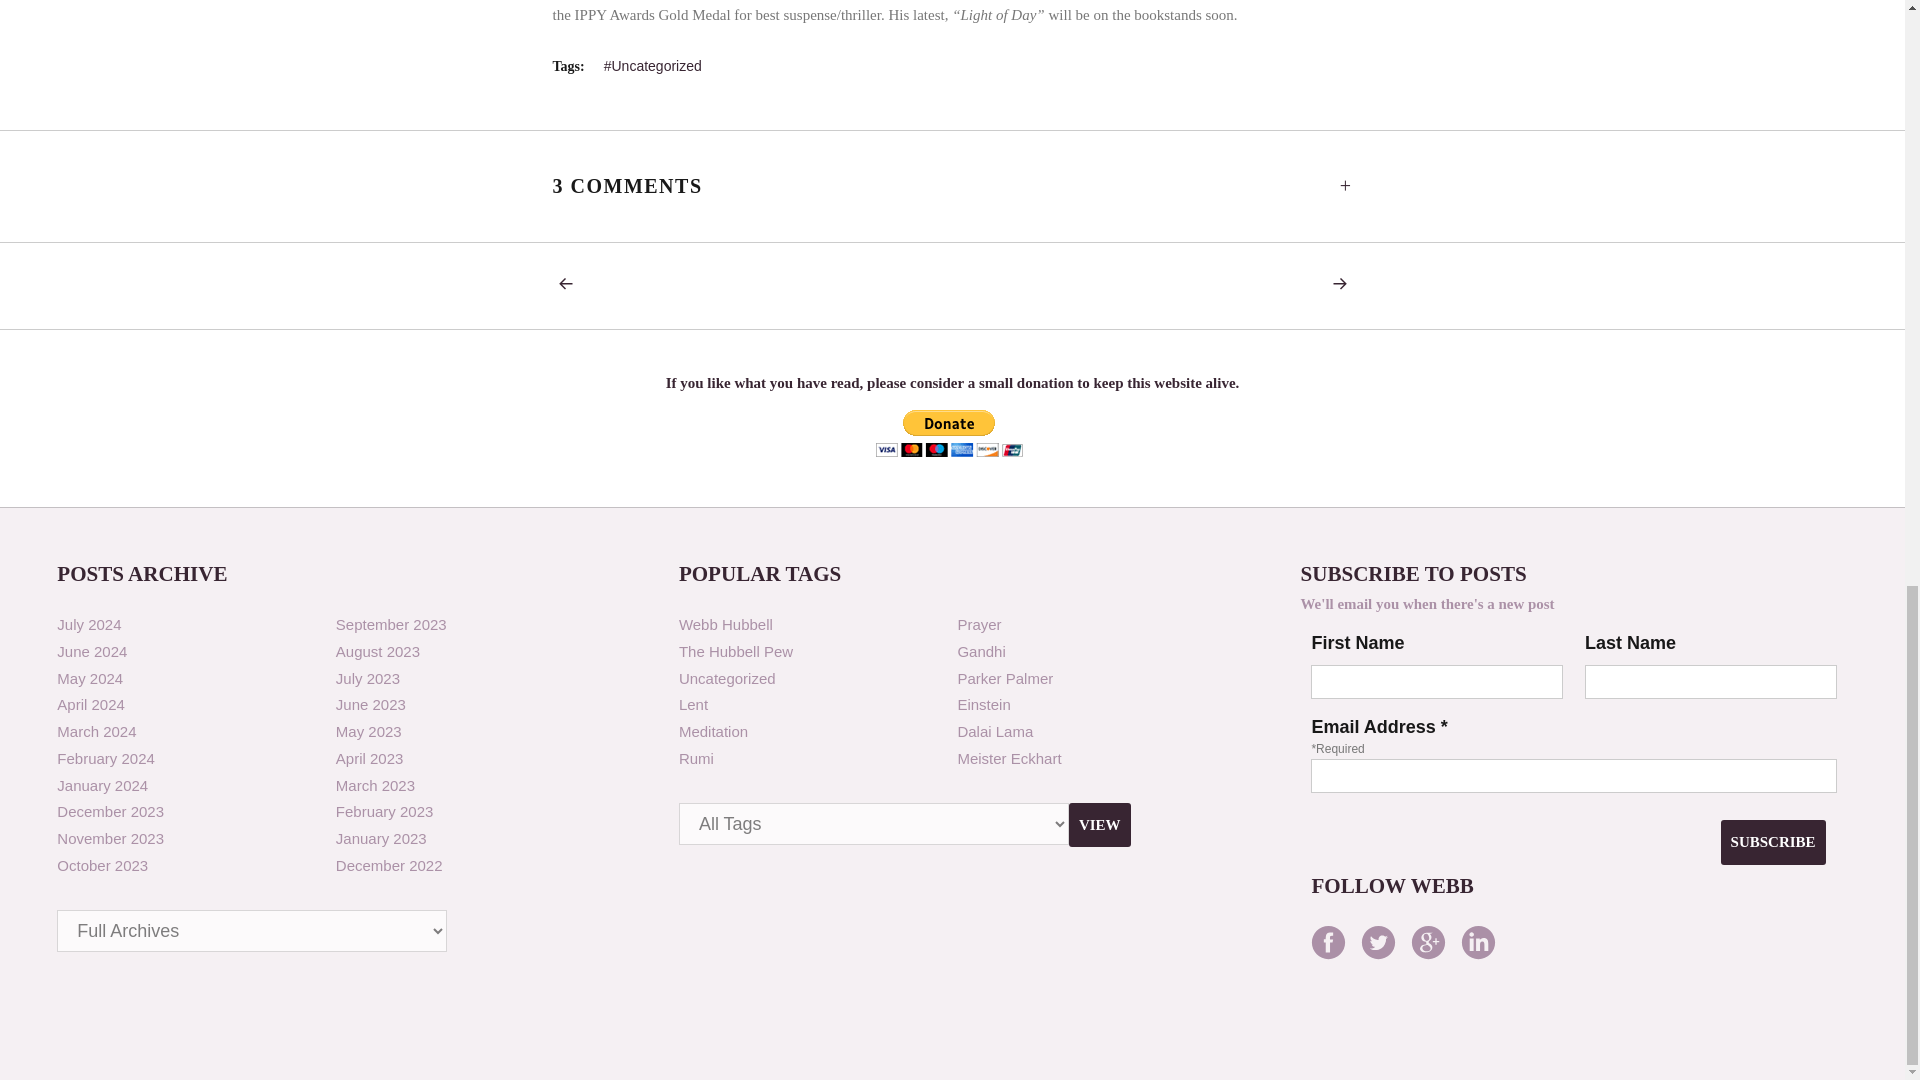  What do you see at coordinates (370, 704) in the screenshot?
I see `June 2023` at bounding box center [370, 704].